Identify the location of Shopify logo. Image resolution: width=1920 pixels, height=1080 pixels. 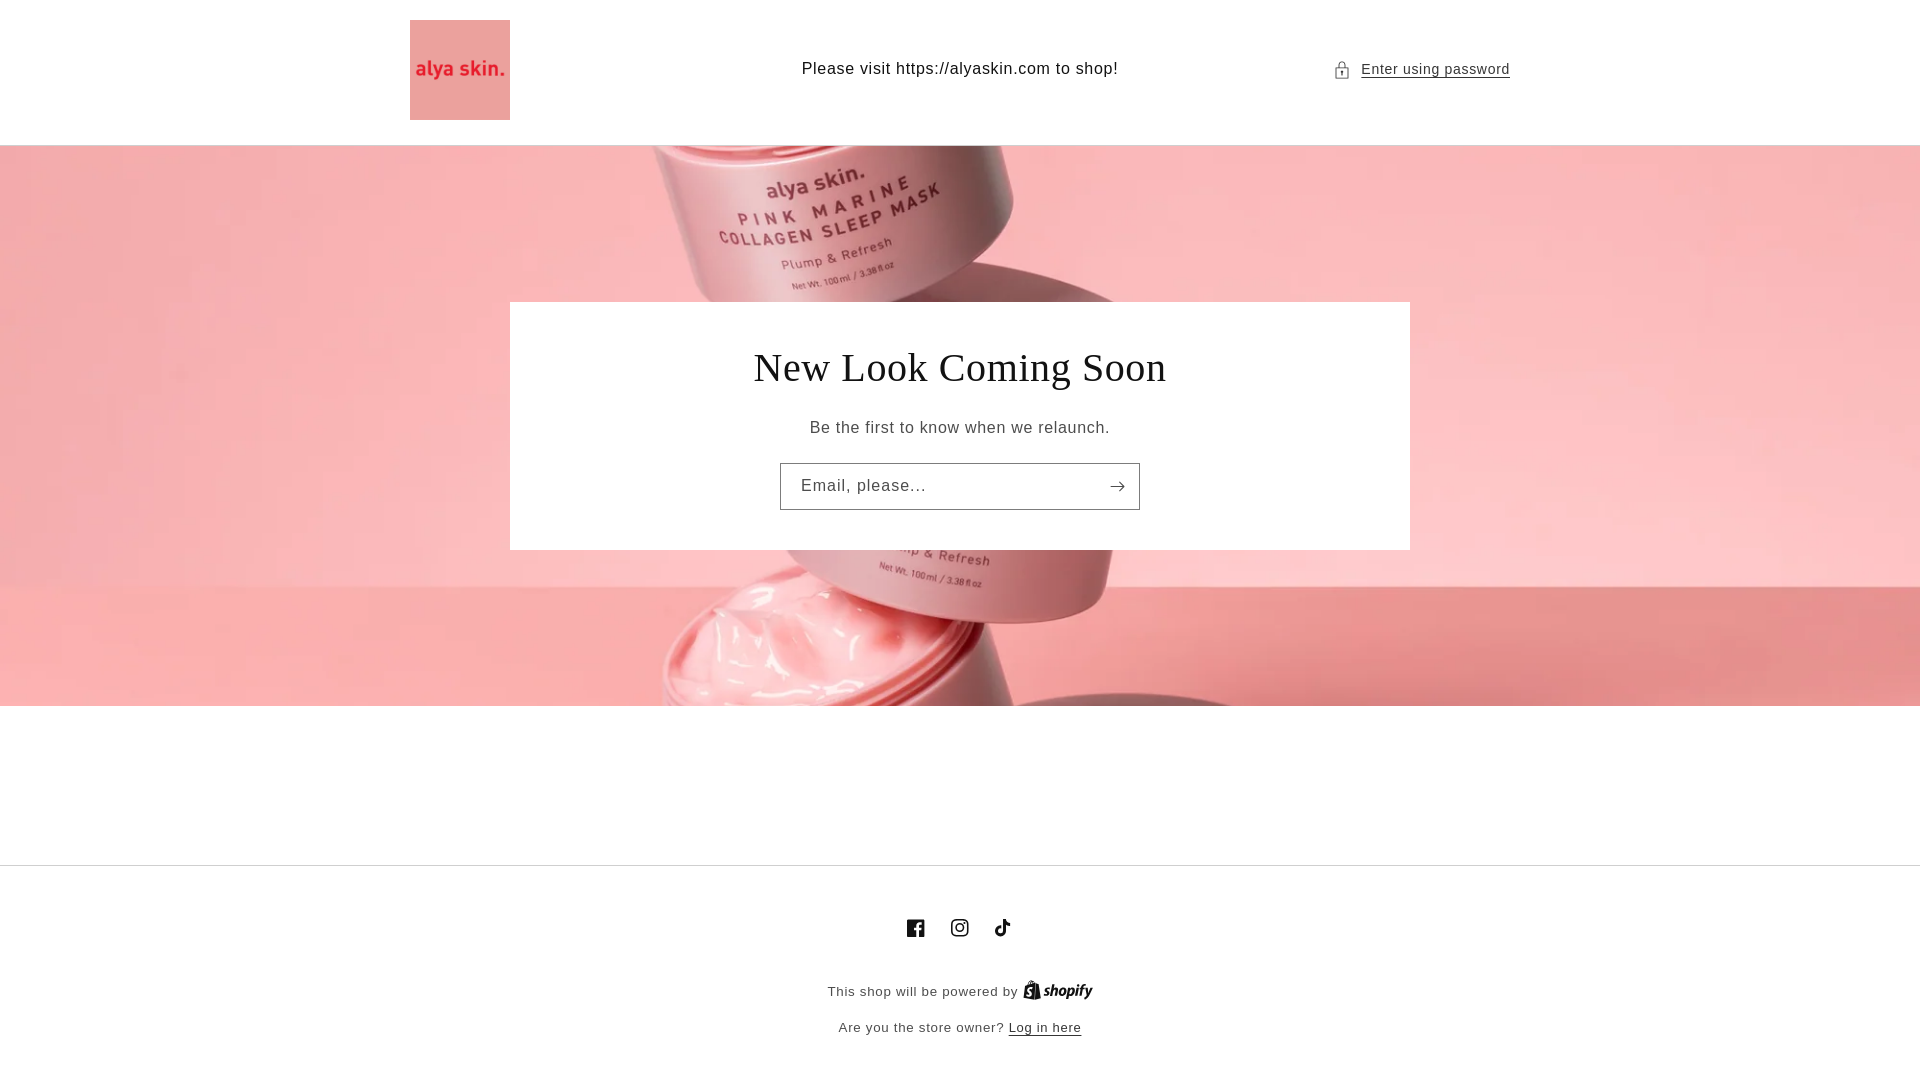
(1058, 990).